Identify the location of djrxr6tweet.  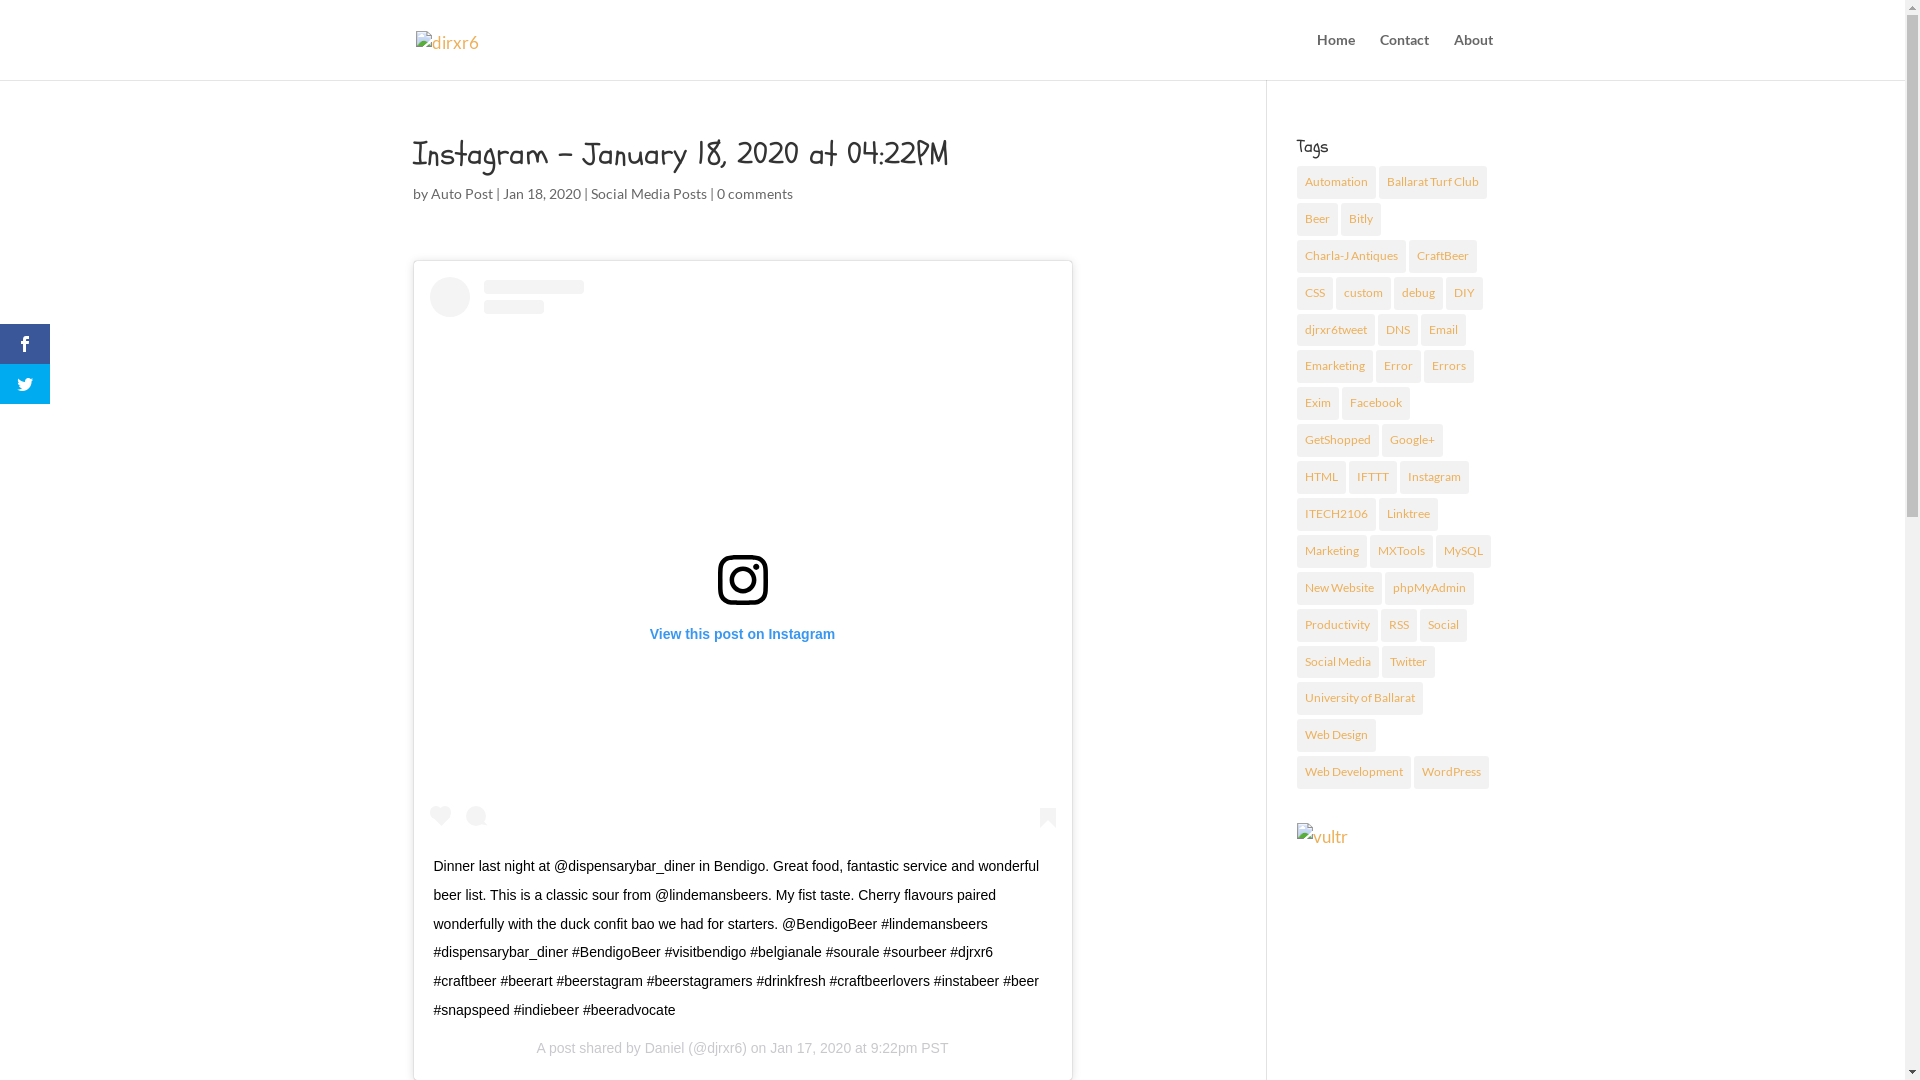
(1336, 330).